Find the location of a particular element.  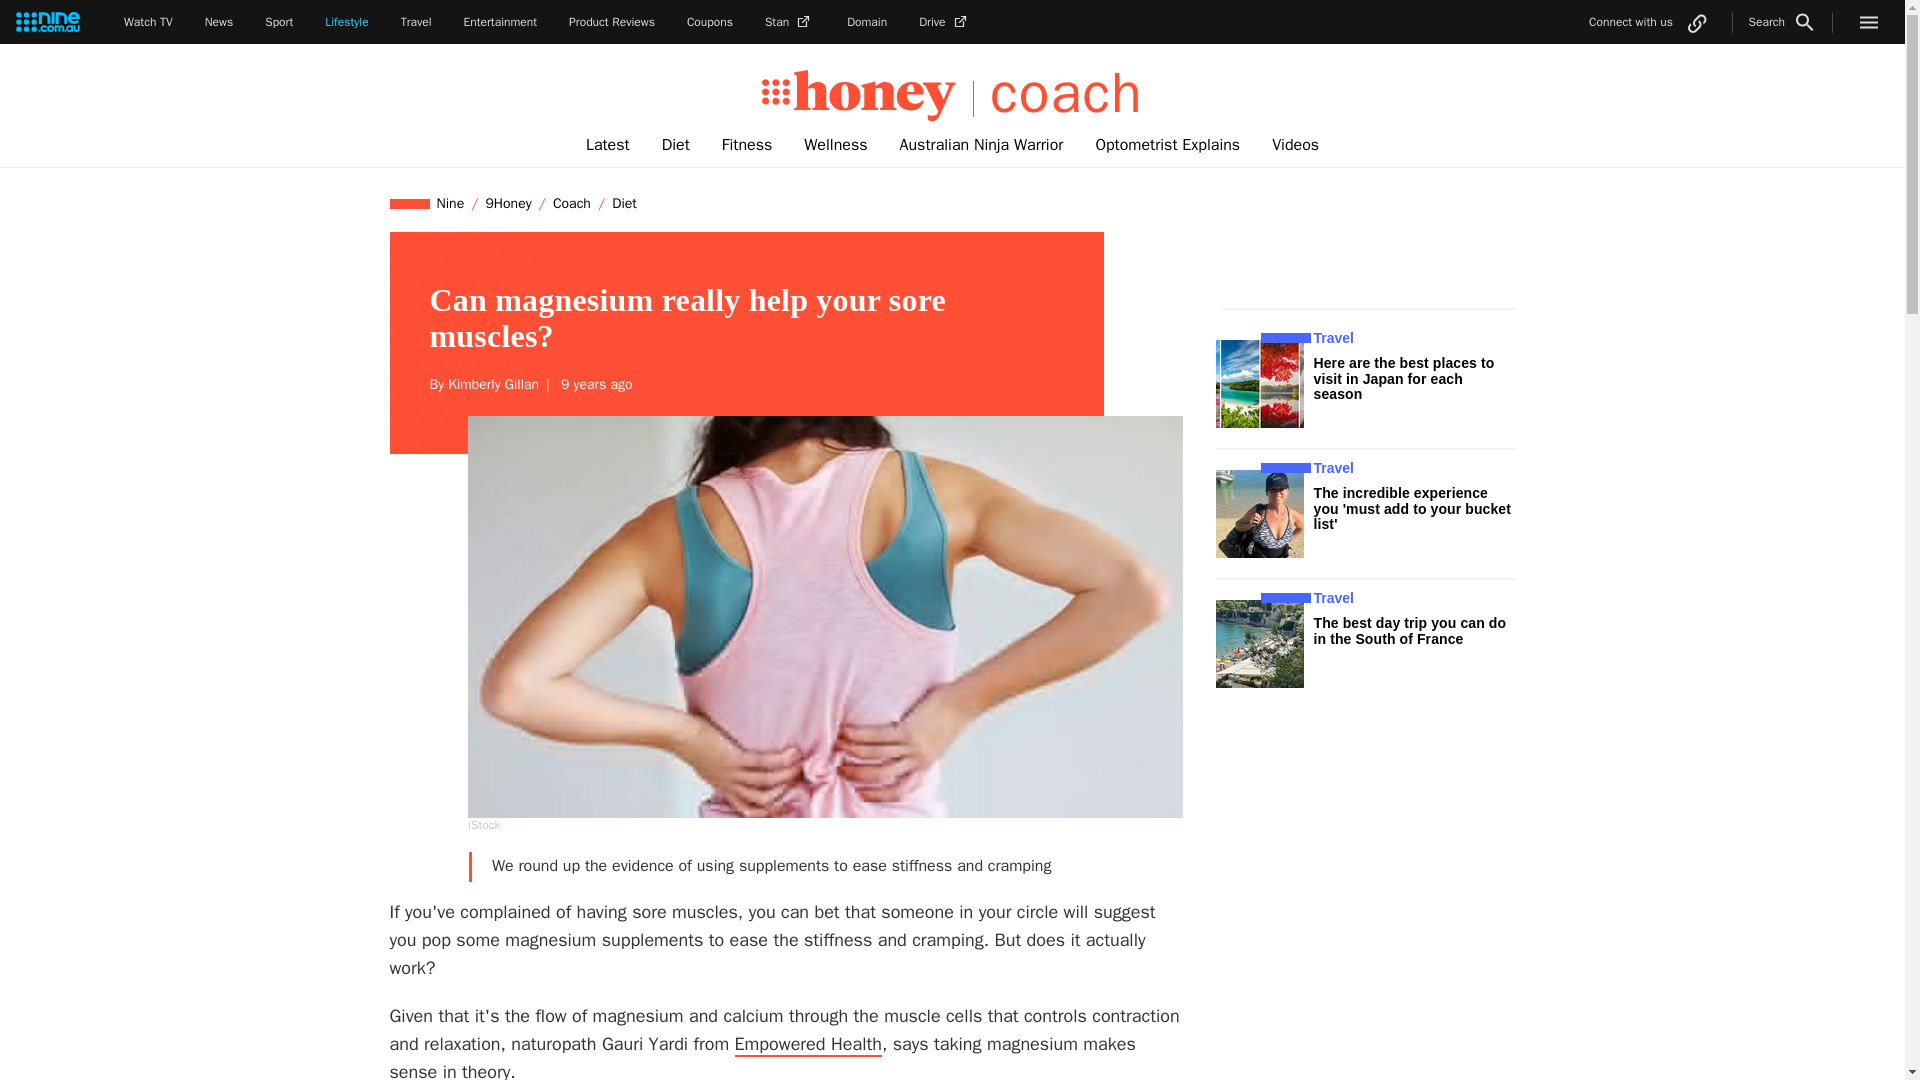

Lifestyle is located at coordinates (346, 22).